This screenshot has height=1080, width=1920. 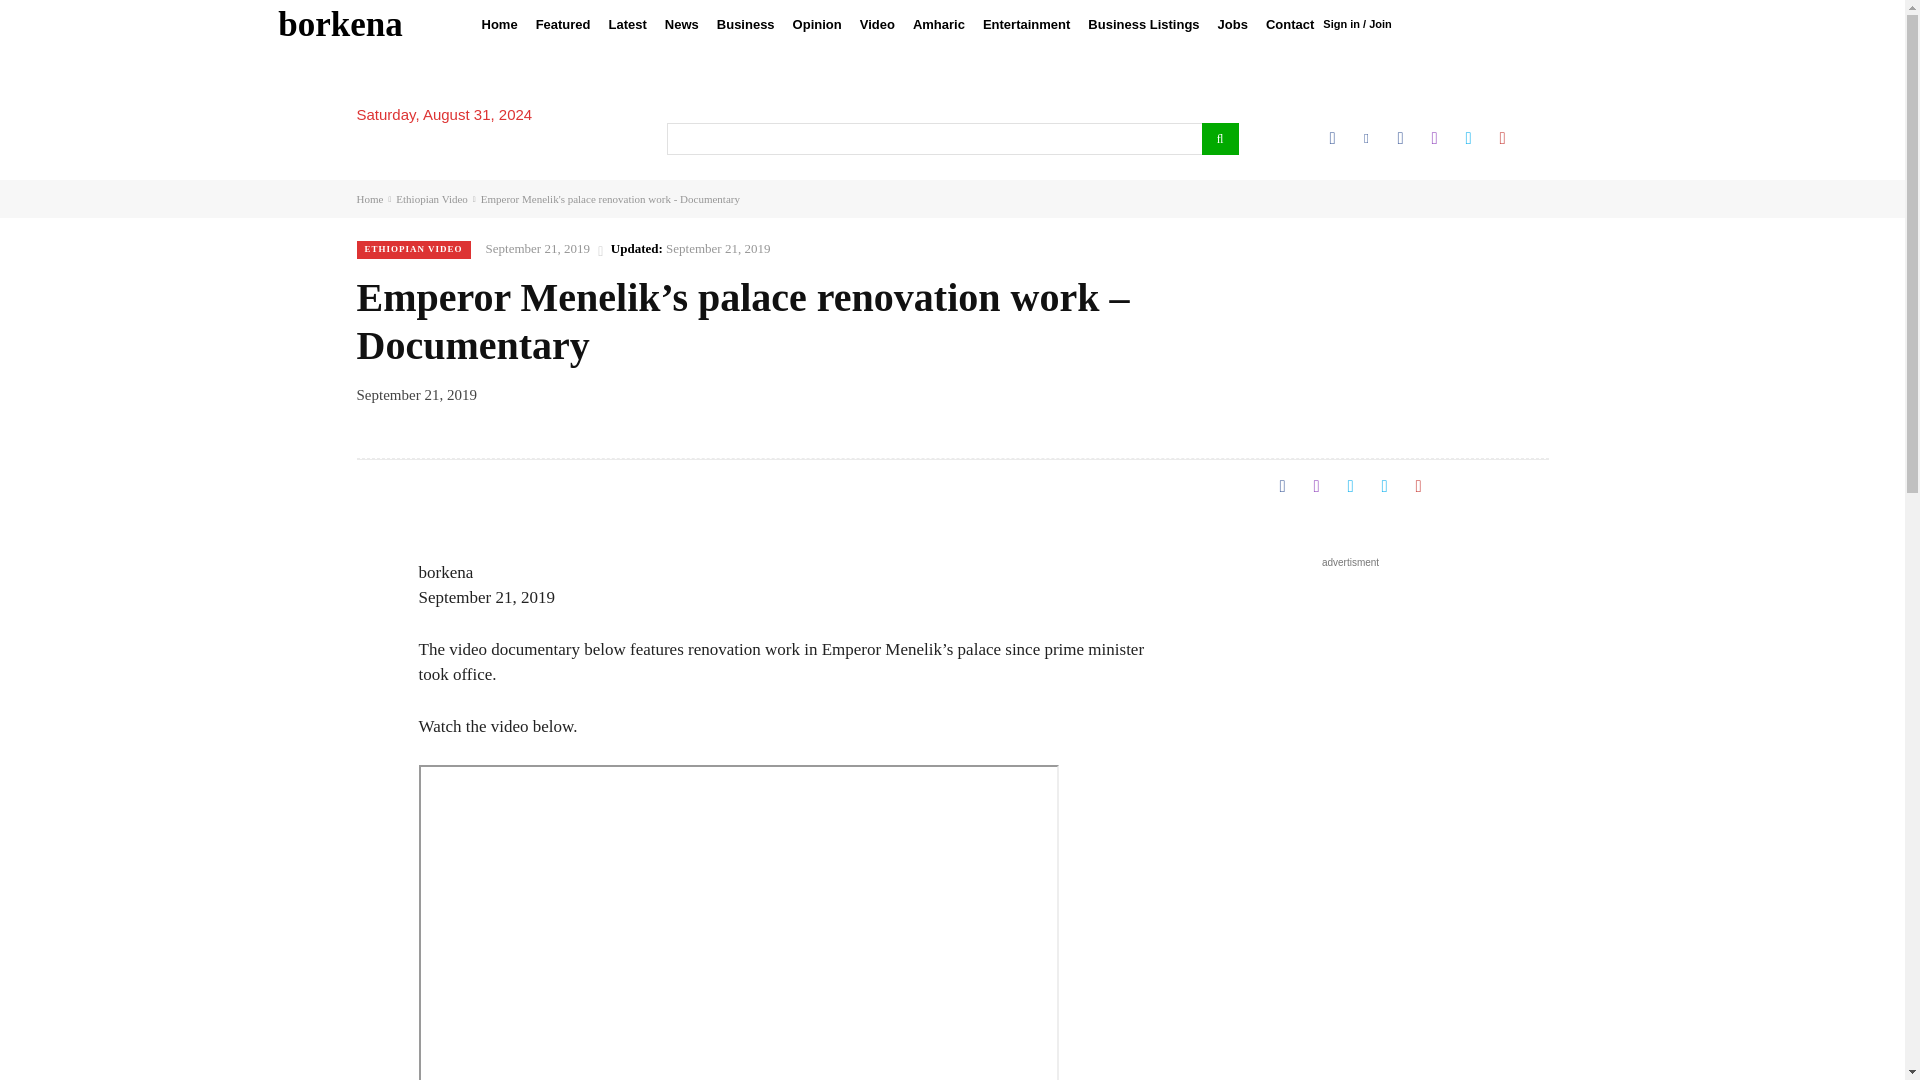 I want to click on borkena, so click(x=340, y=24).